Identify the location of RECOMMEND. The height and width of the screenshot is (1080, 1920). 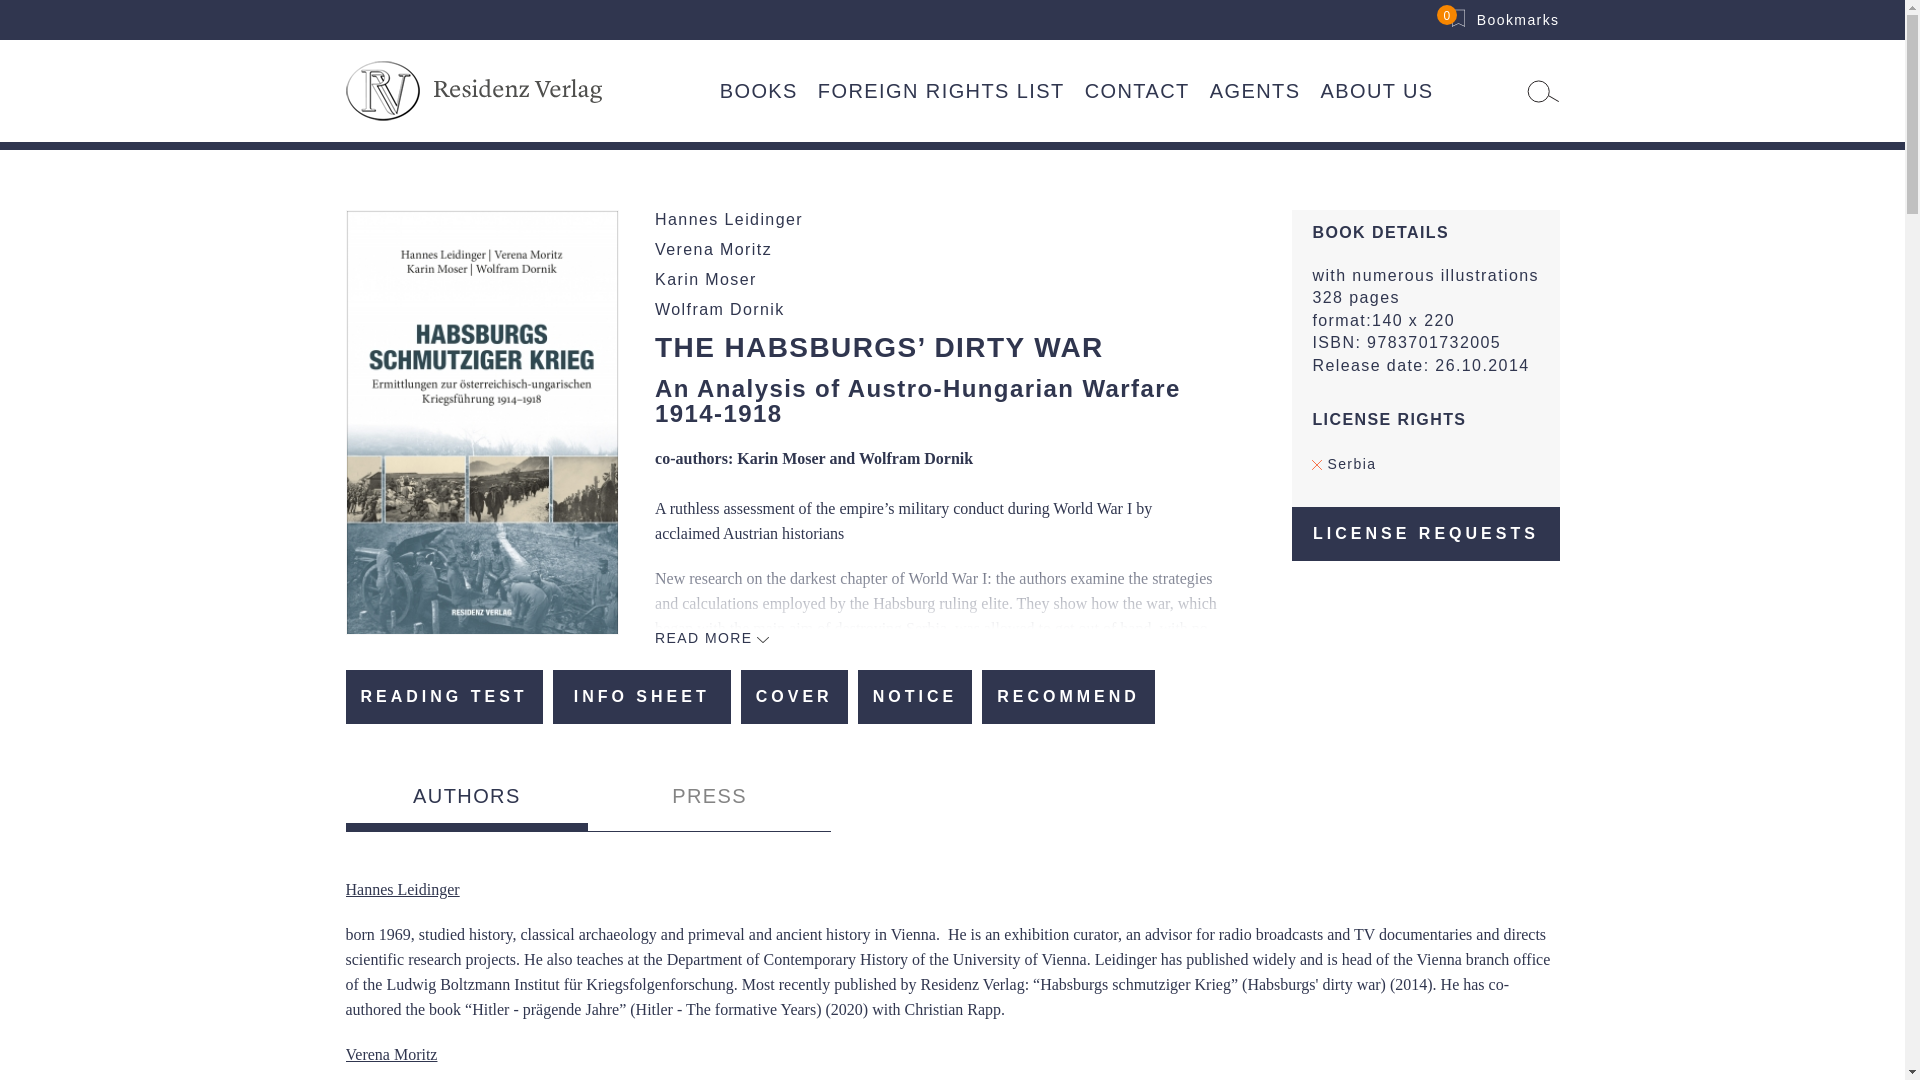
(1068, 696).